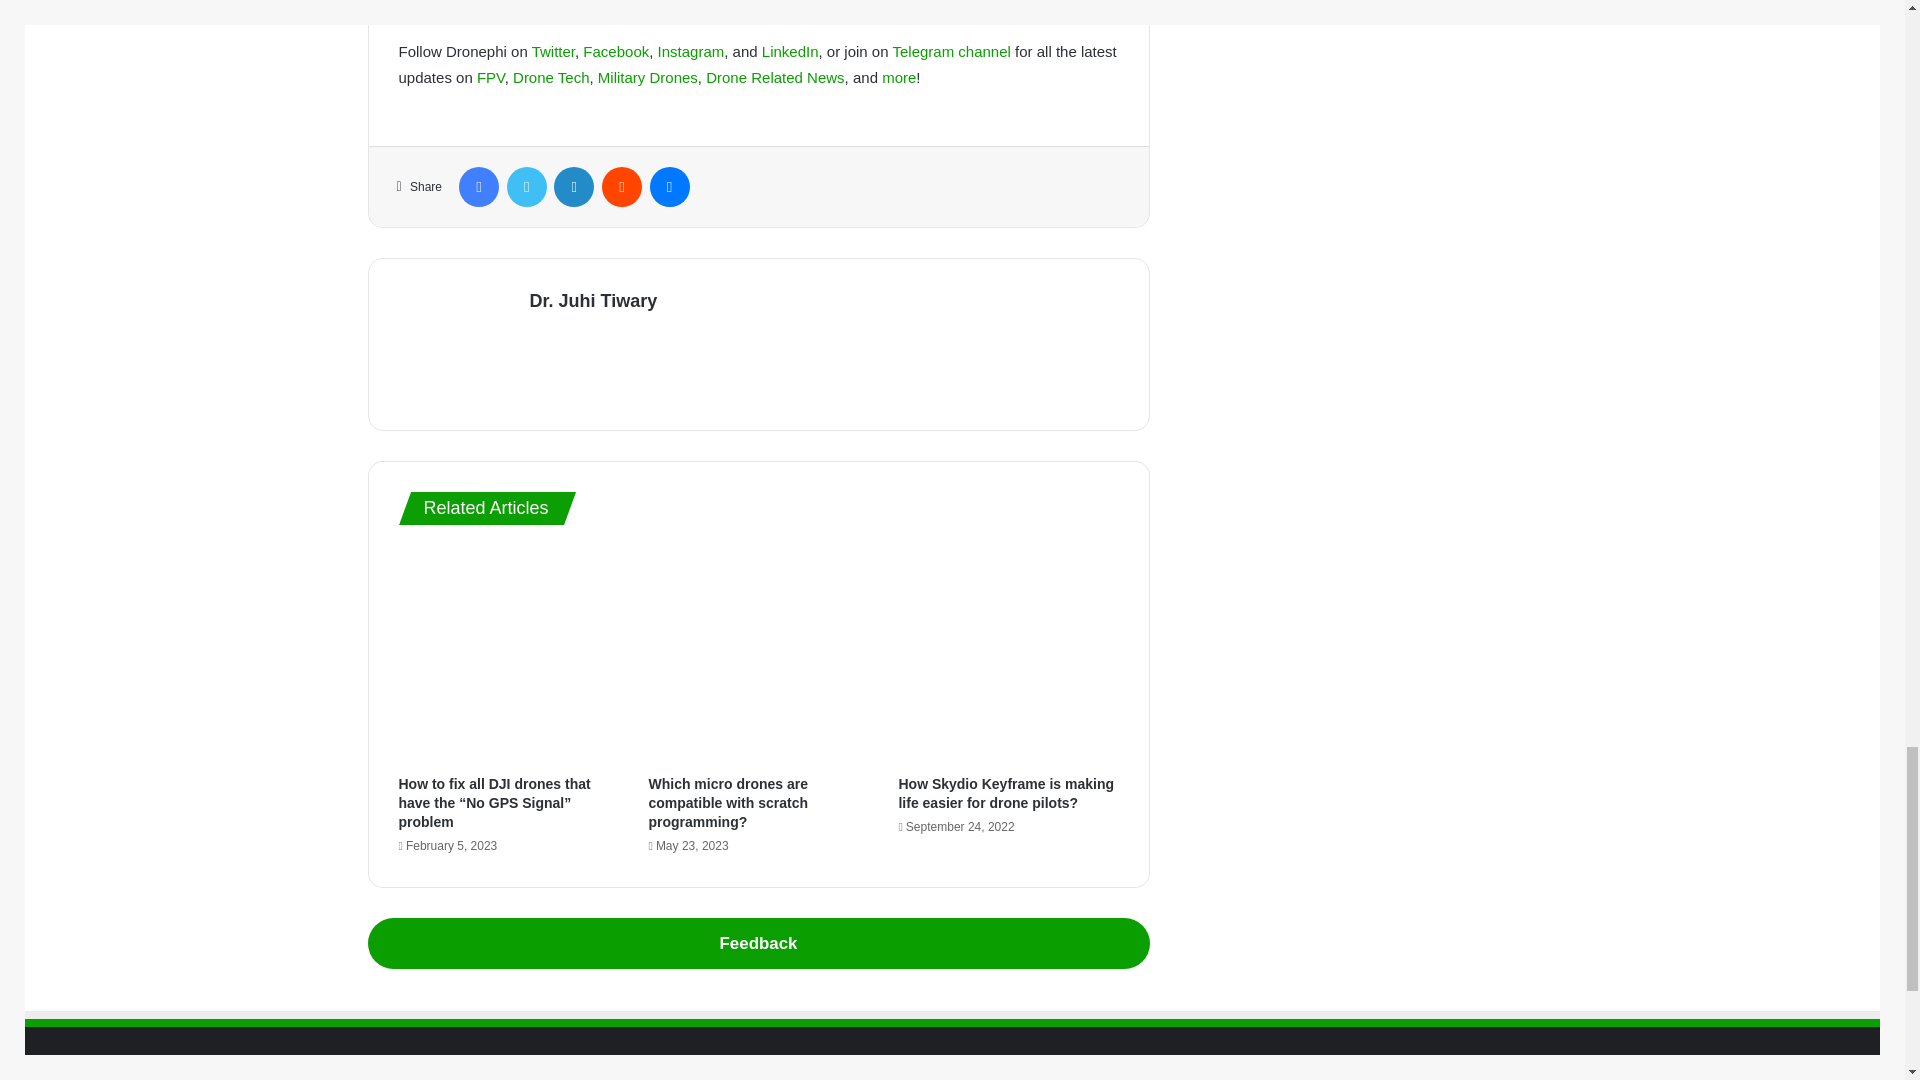 Image resolution: width=1920 pixels, height=1080 pixels. Describe the element at coordinates (790, 52) in the screenshot. I see `LinkedIn` at that location.